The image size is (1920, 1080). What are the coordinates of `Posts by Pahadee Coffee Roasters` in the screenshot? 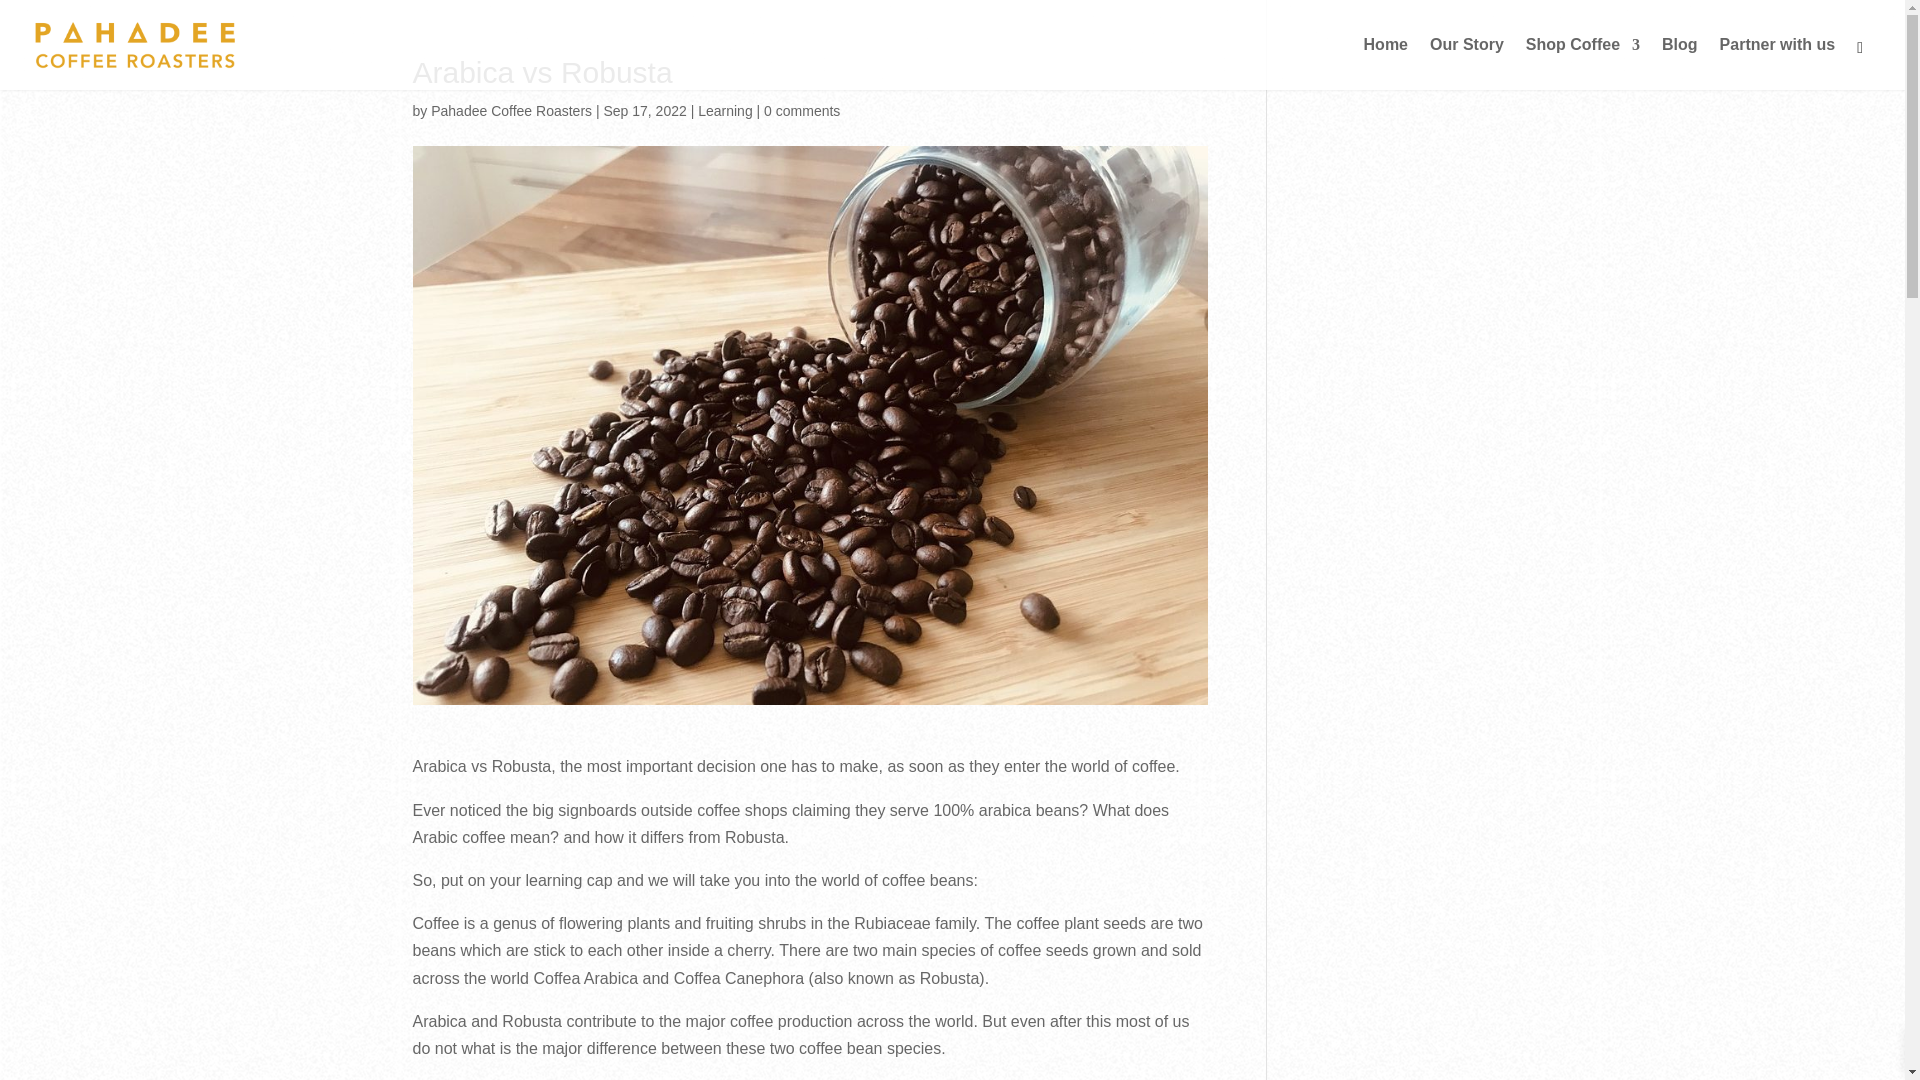 It's located at (510, 110).